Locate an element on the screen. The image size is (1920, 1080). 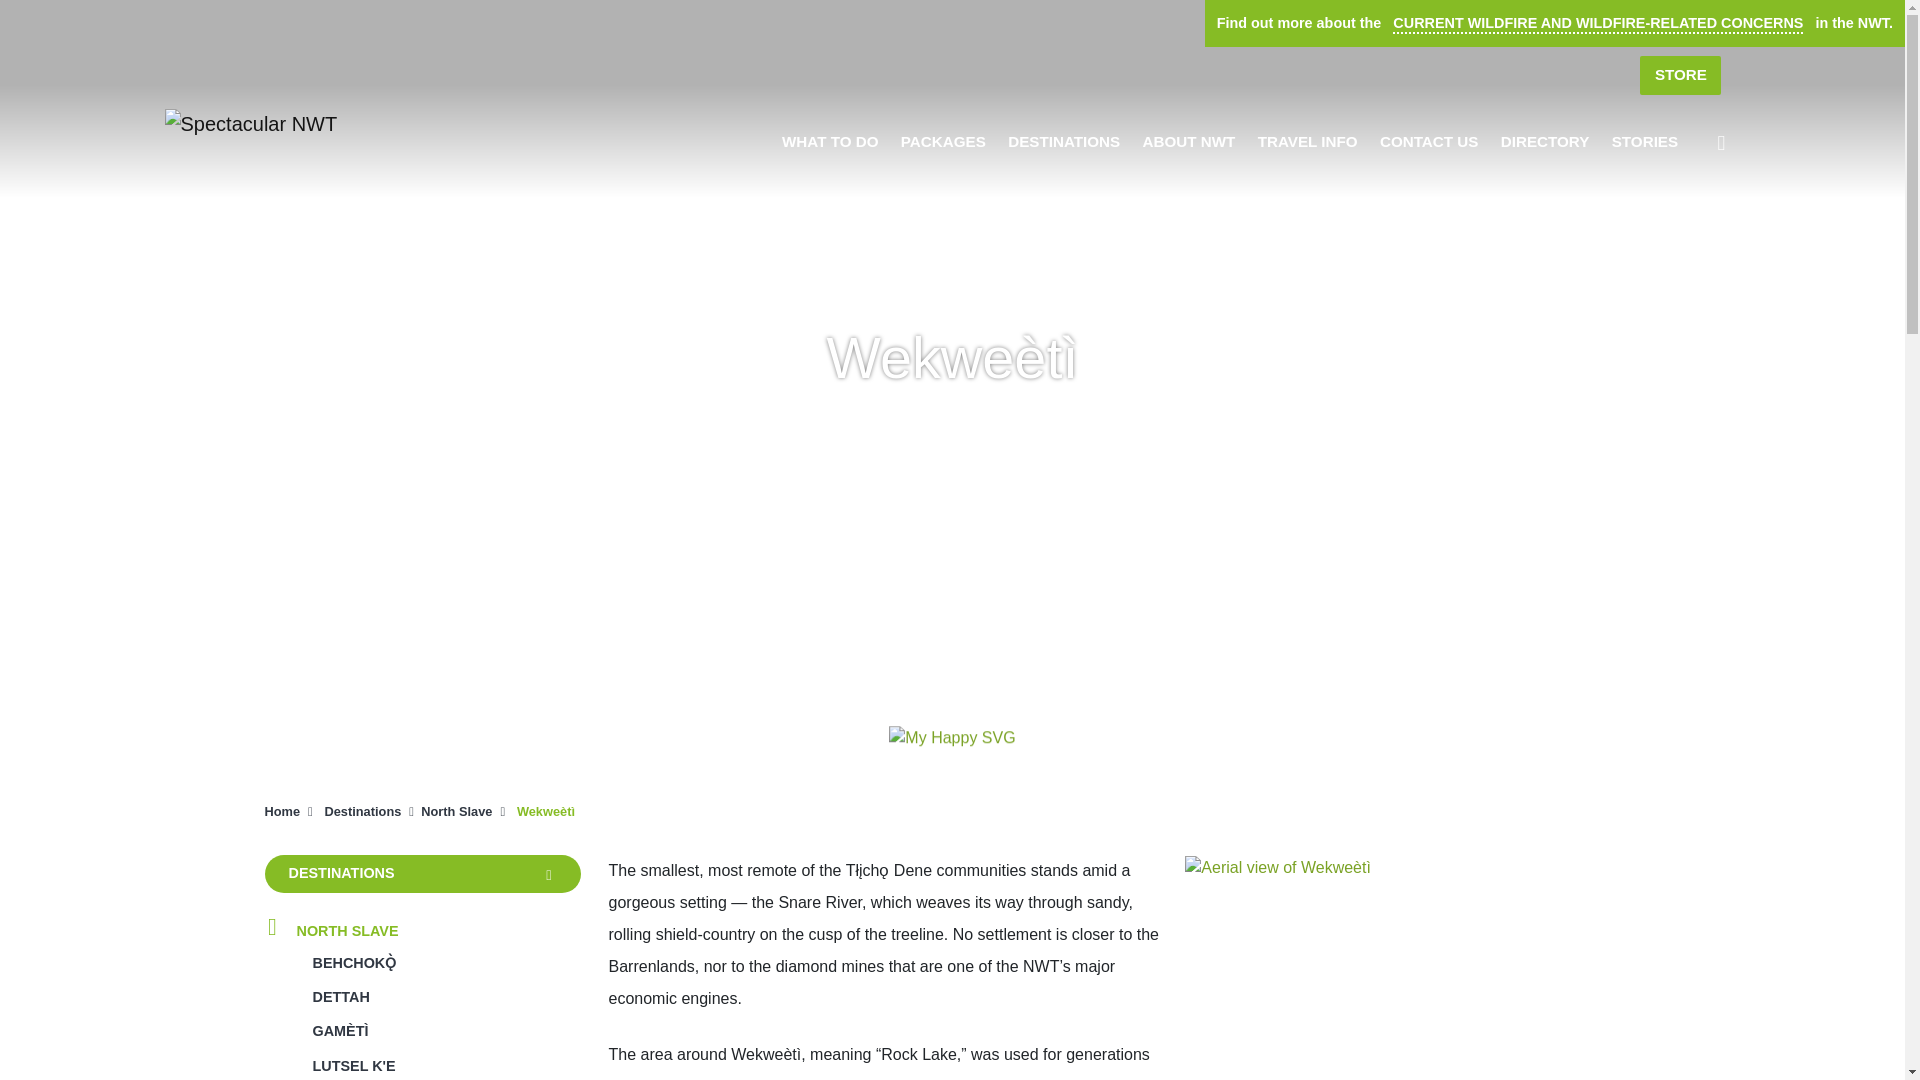
CURRENT WILDFIRE AND WILDFIRE-RELATED CONCERNS is located at coordinates (1597, 22).